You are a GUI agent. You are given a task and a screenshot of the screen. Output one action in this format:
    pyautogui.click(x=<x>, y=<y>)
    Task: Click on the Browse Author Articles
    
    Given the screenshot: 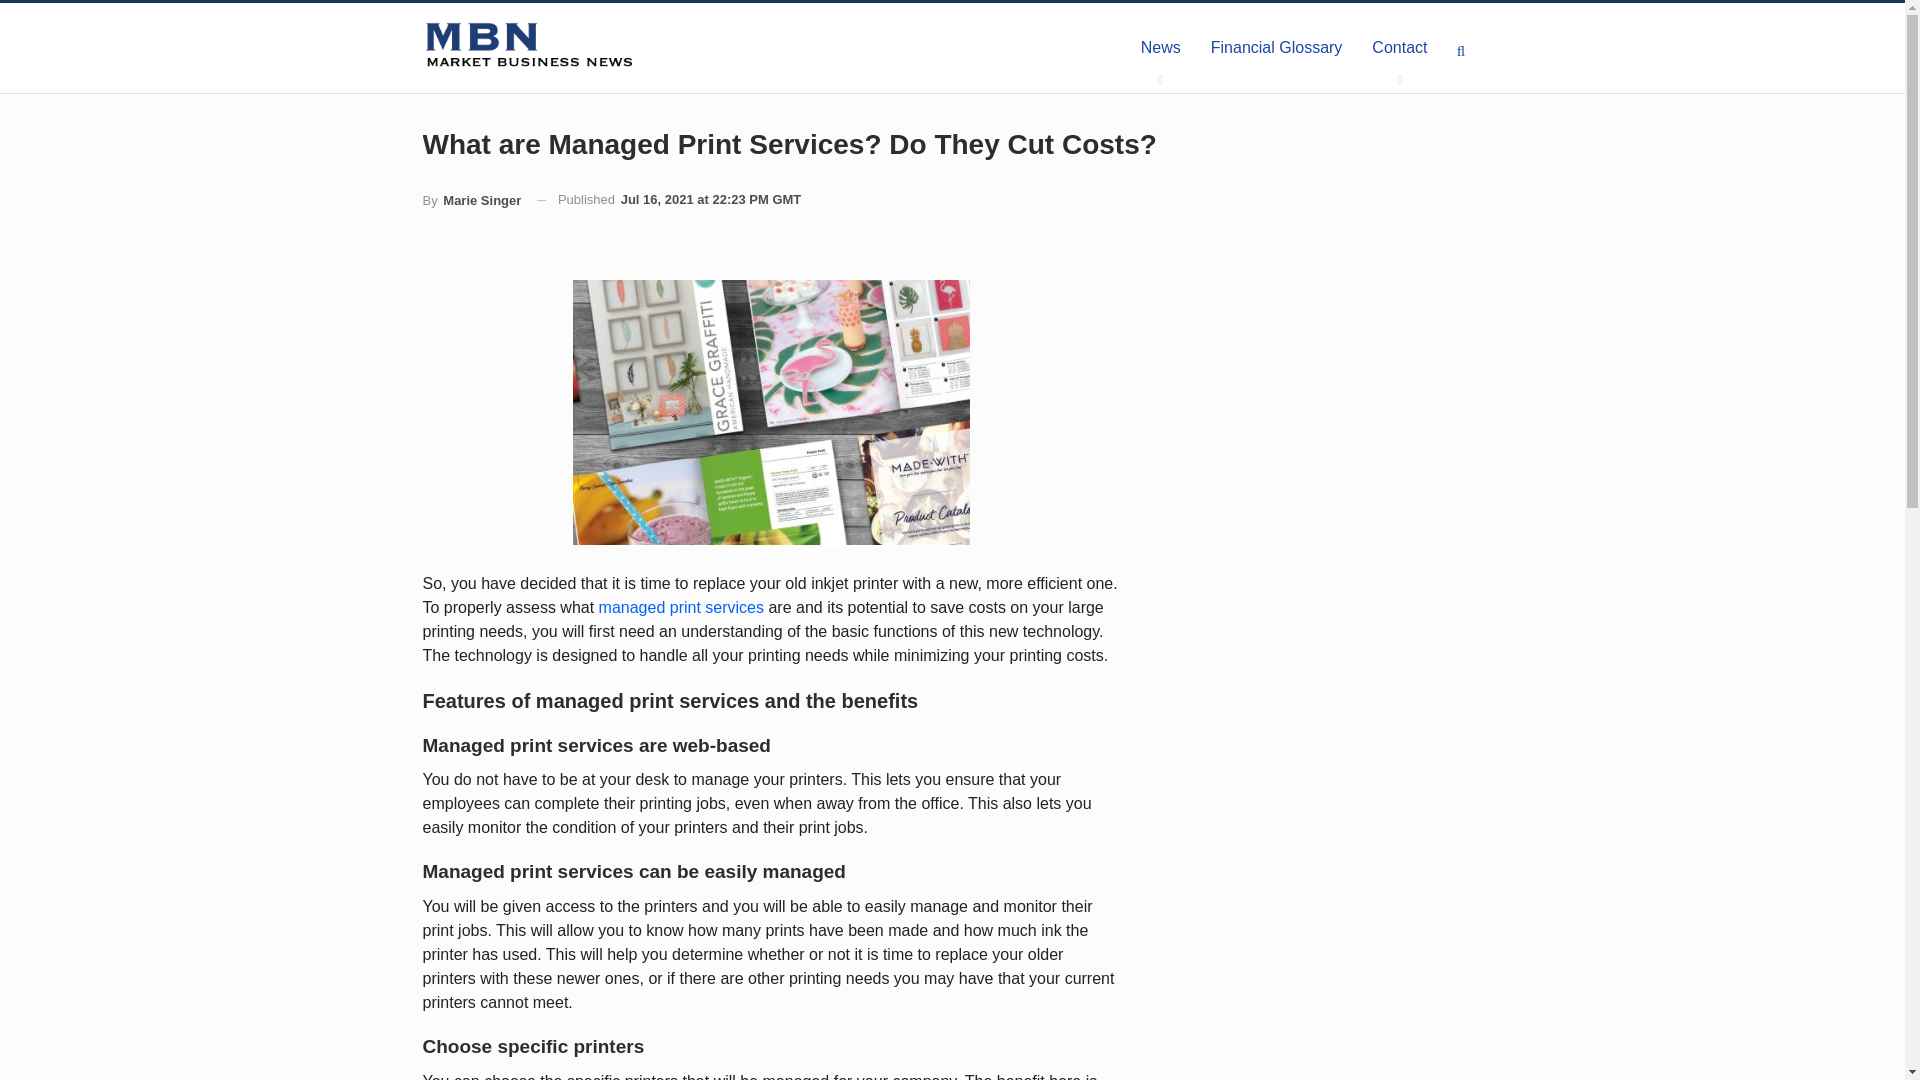 What is the action you would take?
    pyautogui.click(x=471, y=200)
    